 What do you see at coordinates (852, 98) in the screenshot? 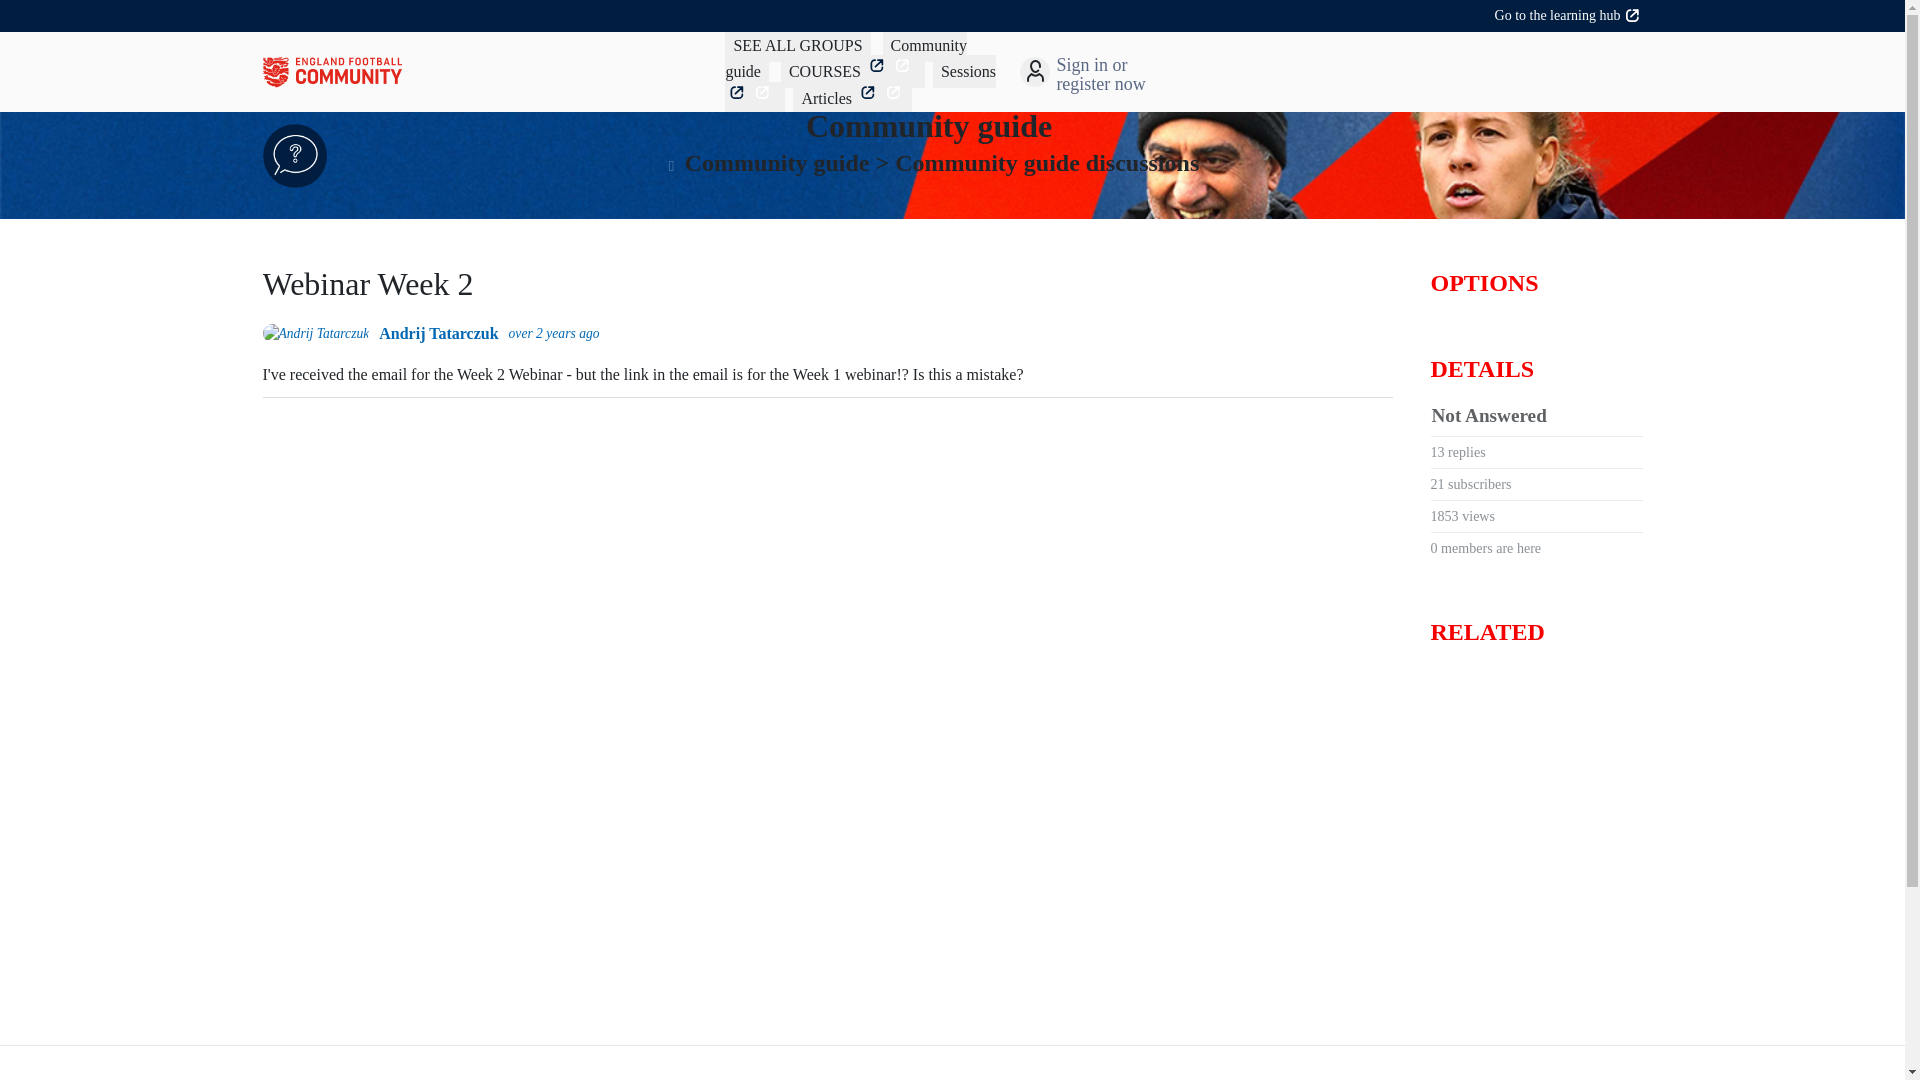
I see `Articles` at bounding box center [852, 98].